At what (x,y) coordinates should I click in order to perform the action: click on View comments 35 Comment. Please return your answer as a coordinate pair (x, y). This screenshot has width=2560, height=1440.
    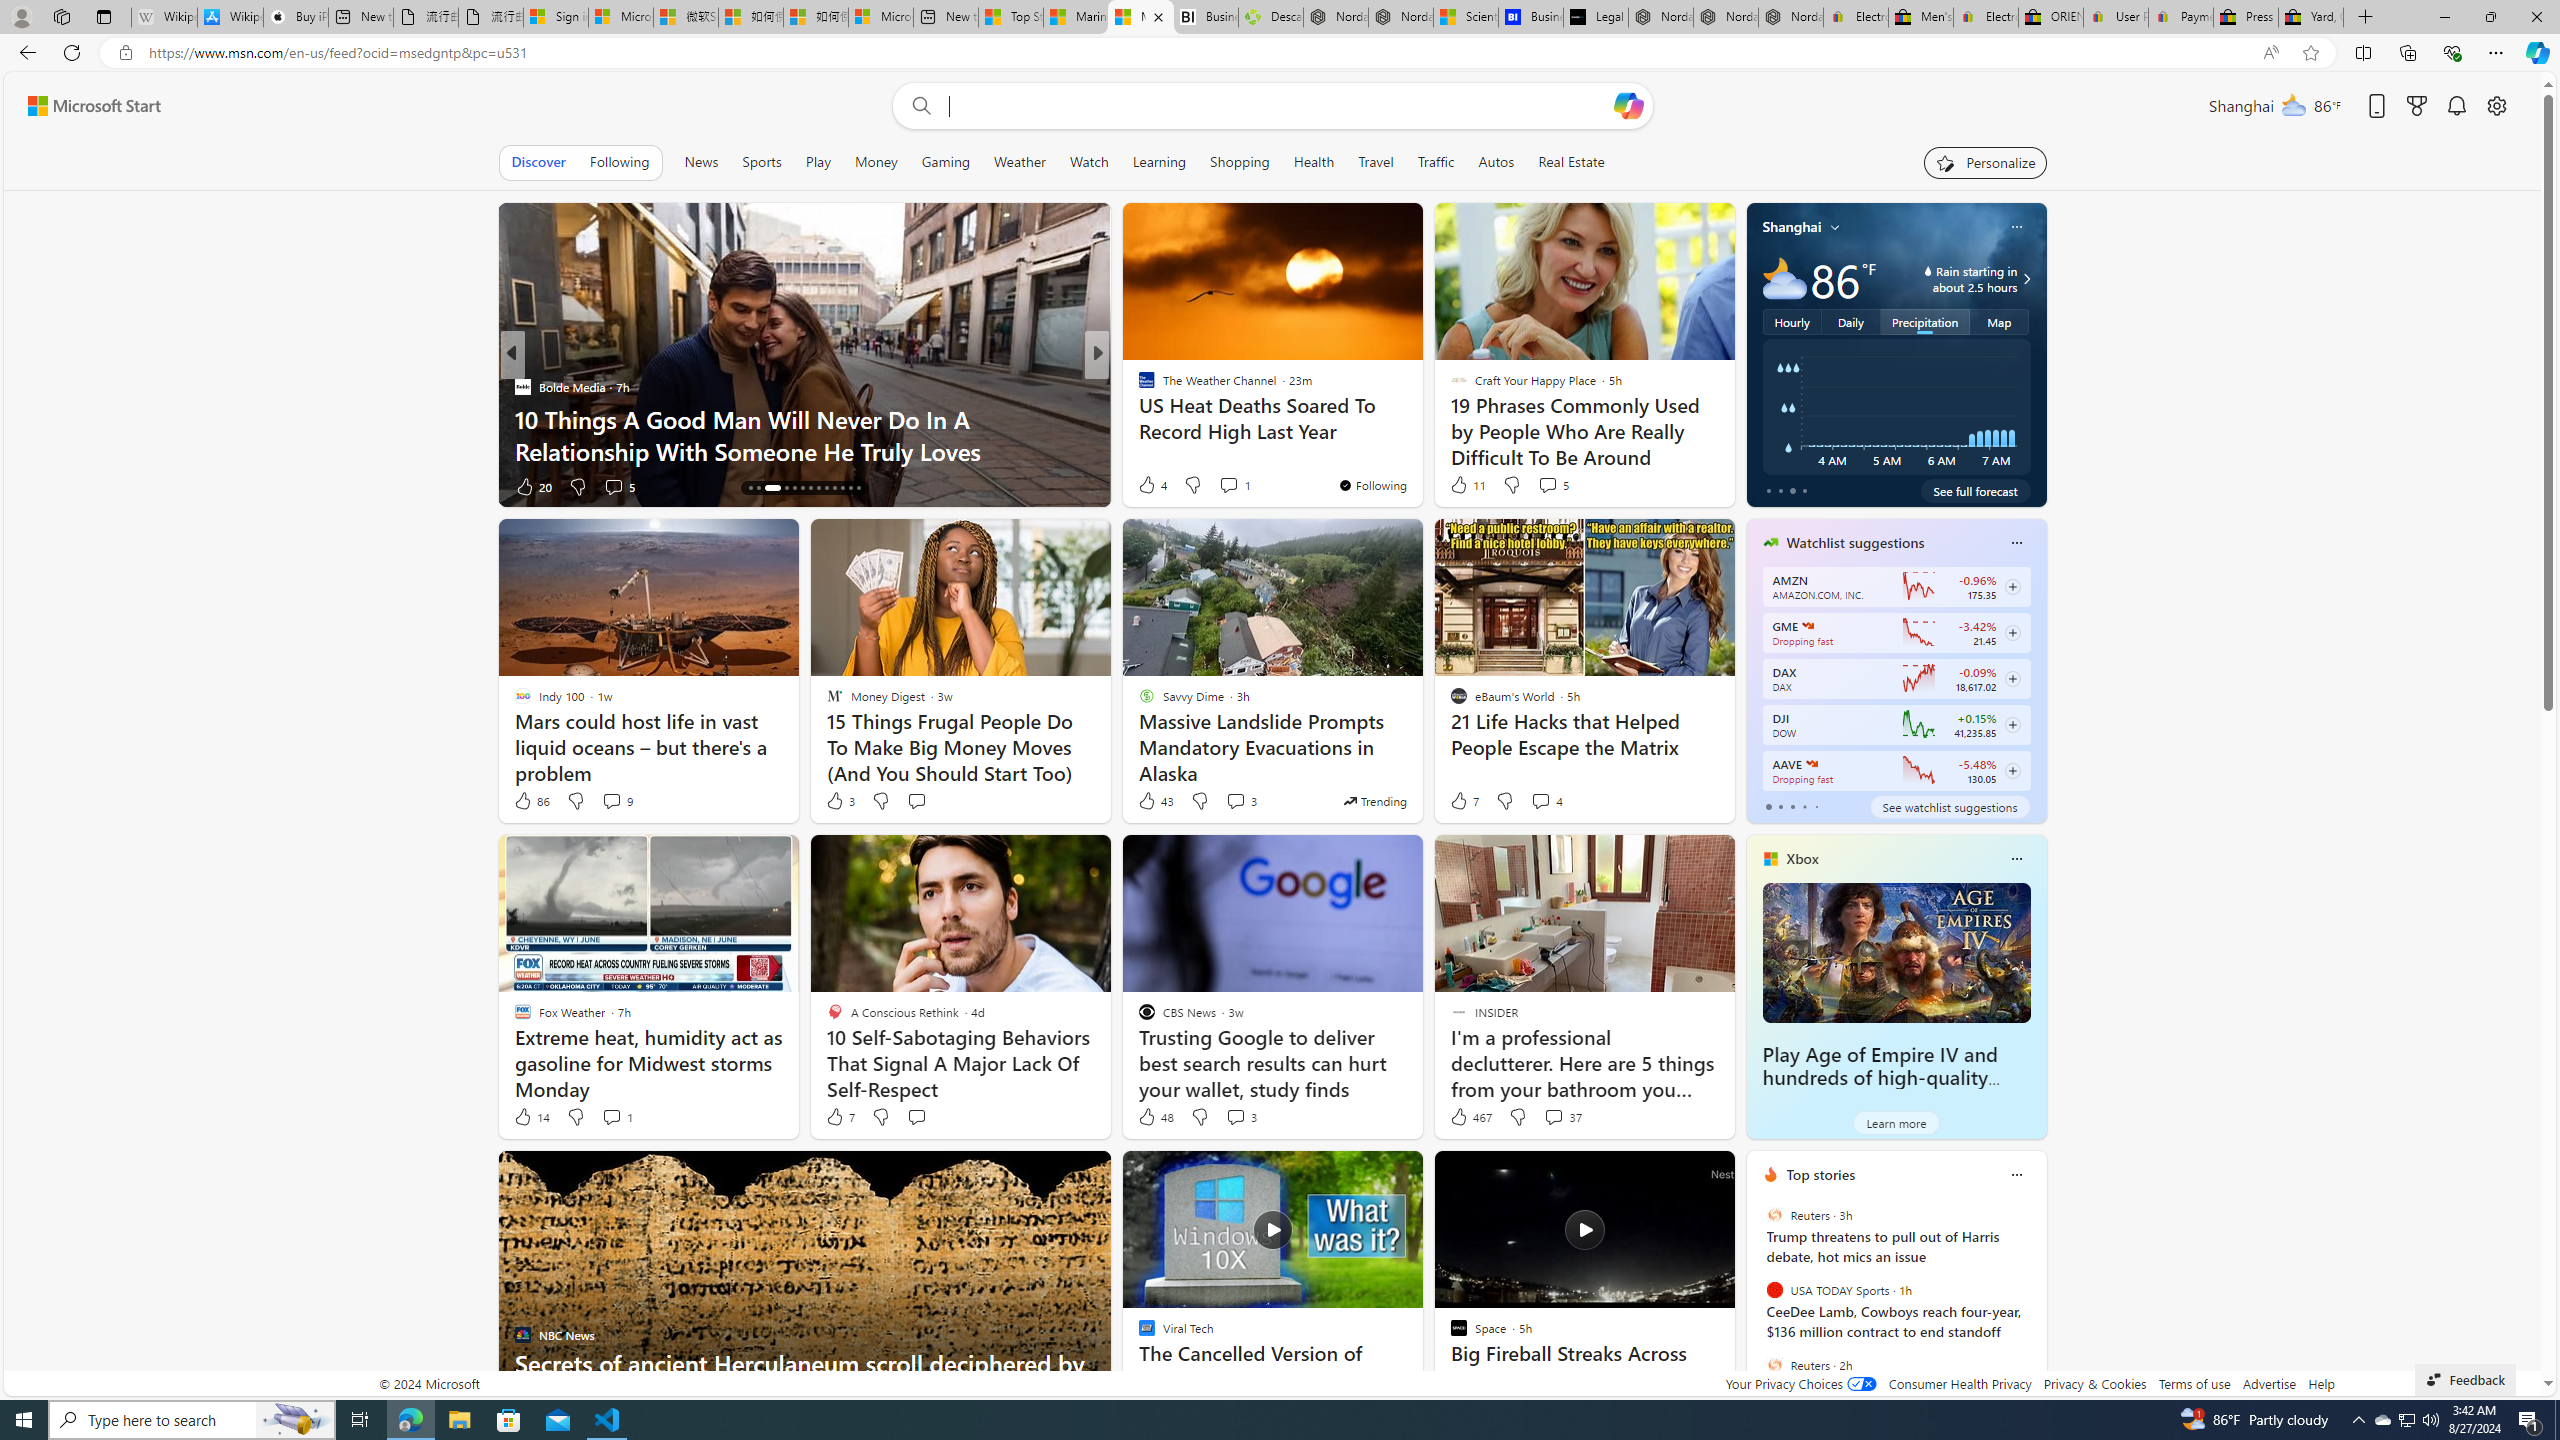
    Looking at the image, I should click on (1236, 486).